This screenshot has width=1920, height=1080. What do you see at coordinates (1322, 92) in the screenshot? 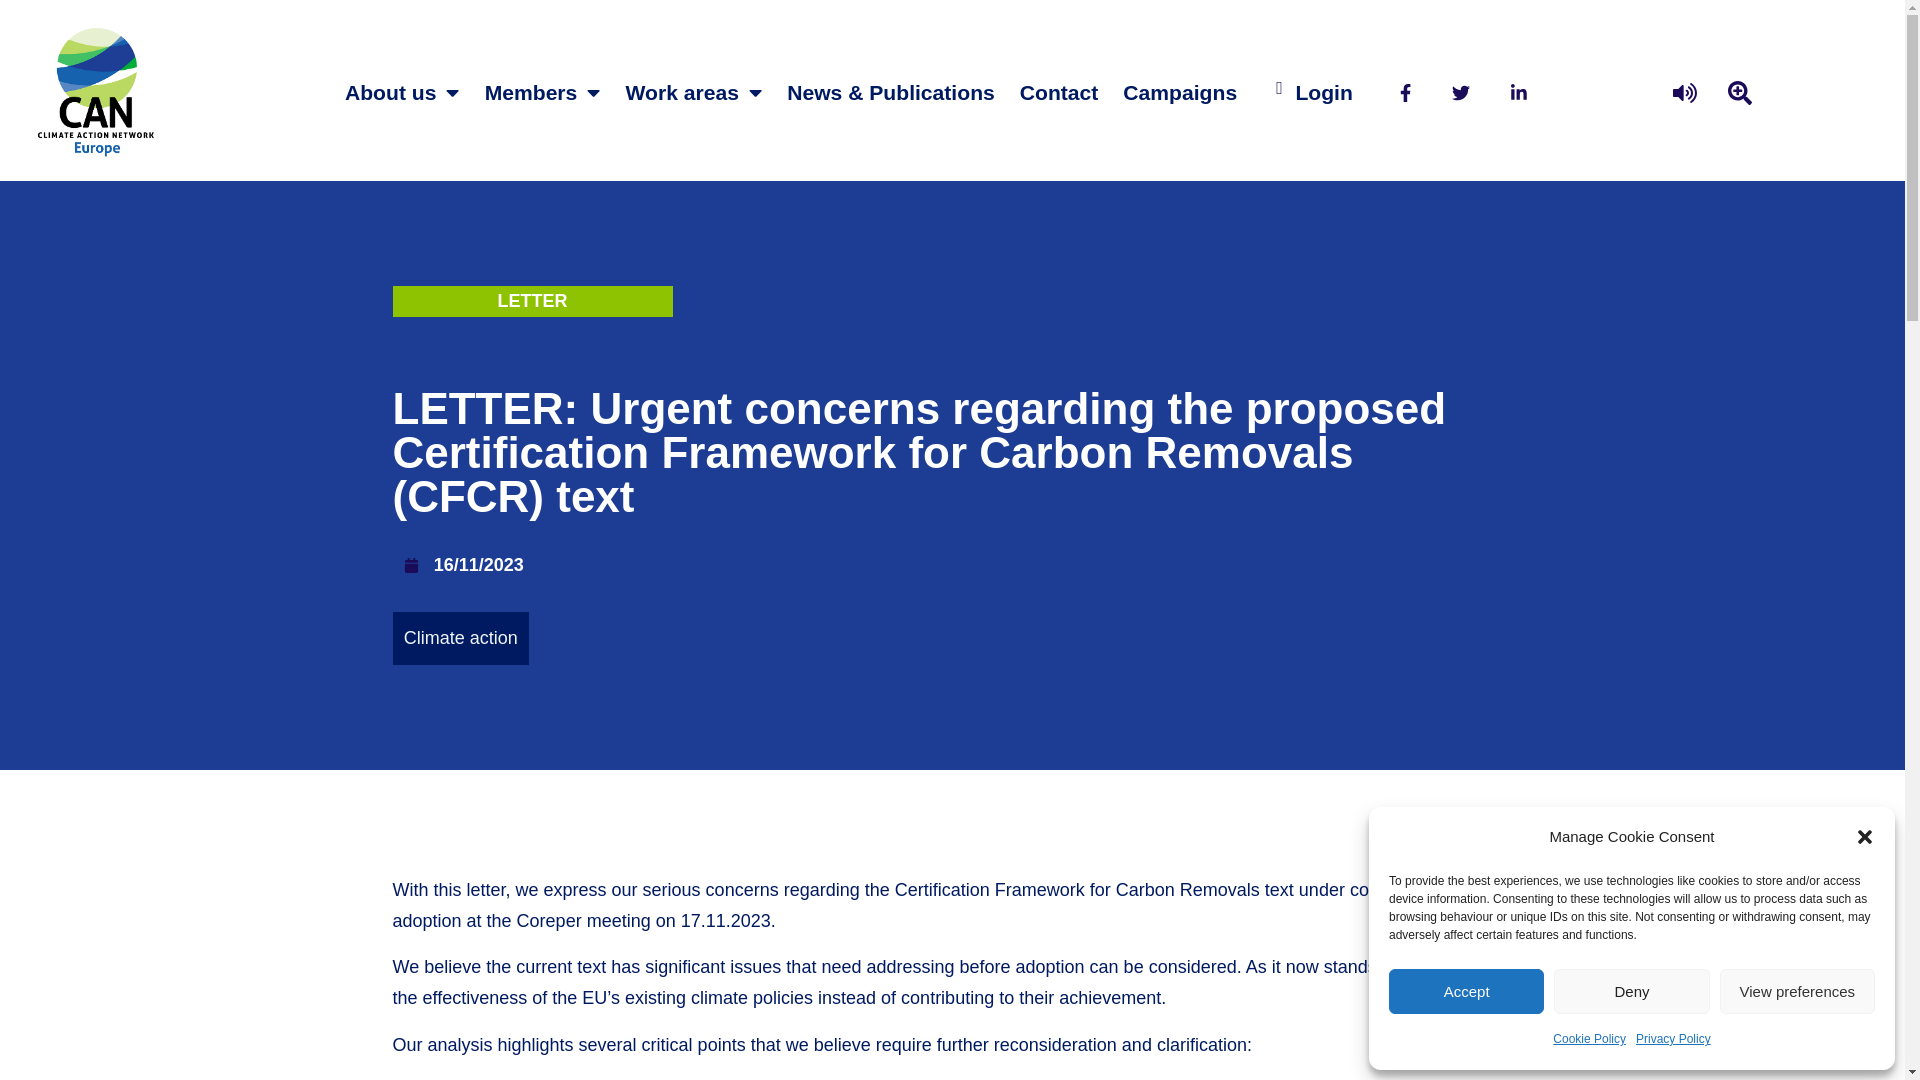
I see `Login` at bounding box center [1322, 92].